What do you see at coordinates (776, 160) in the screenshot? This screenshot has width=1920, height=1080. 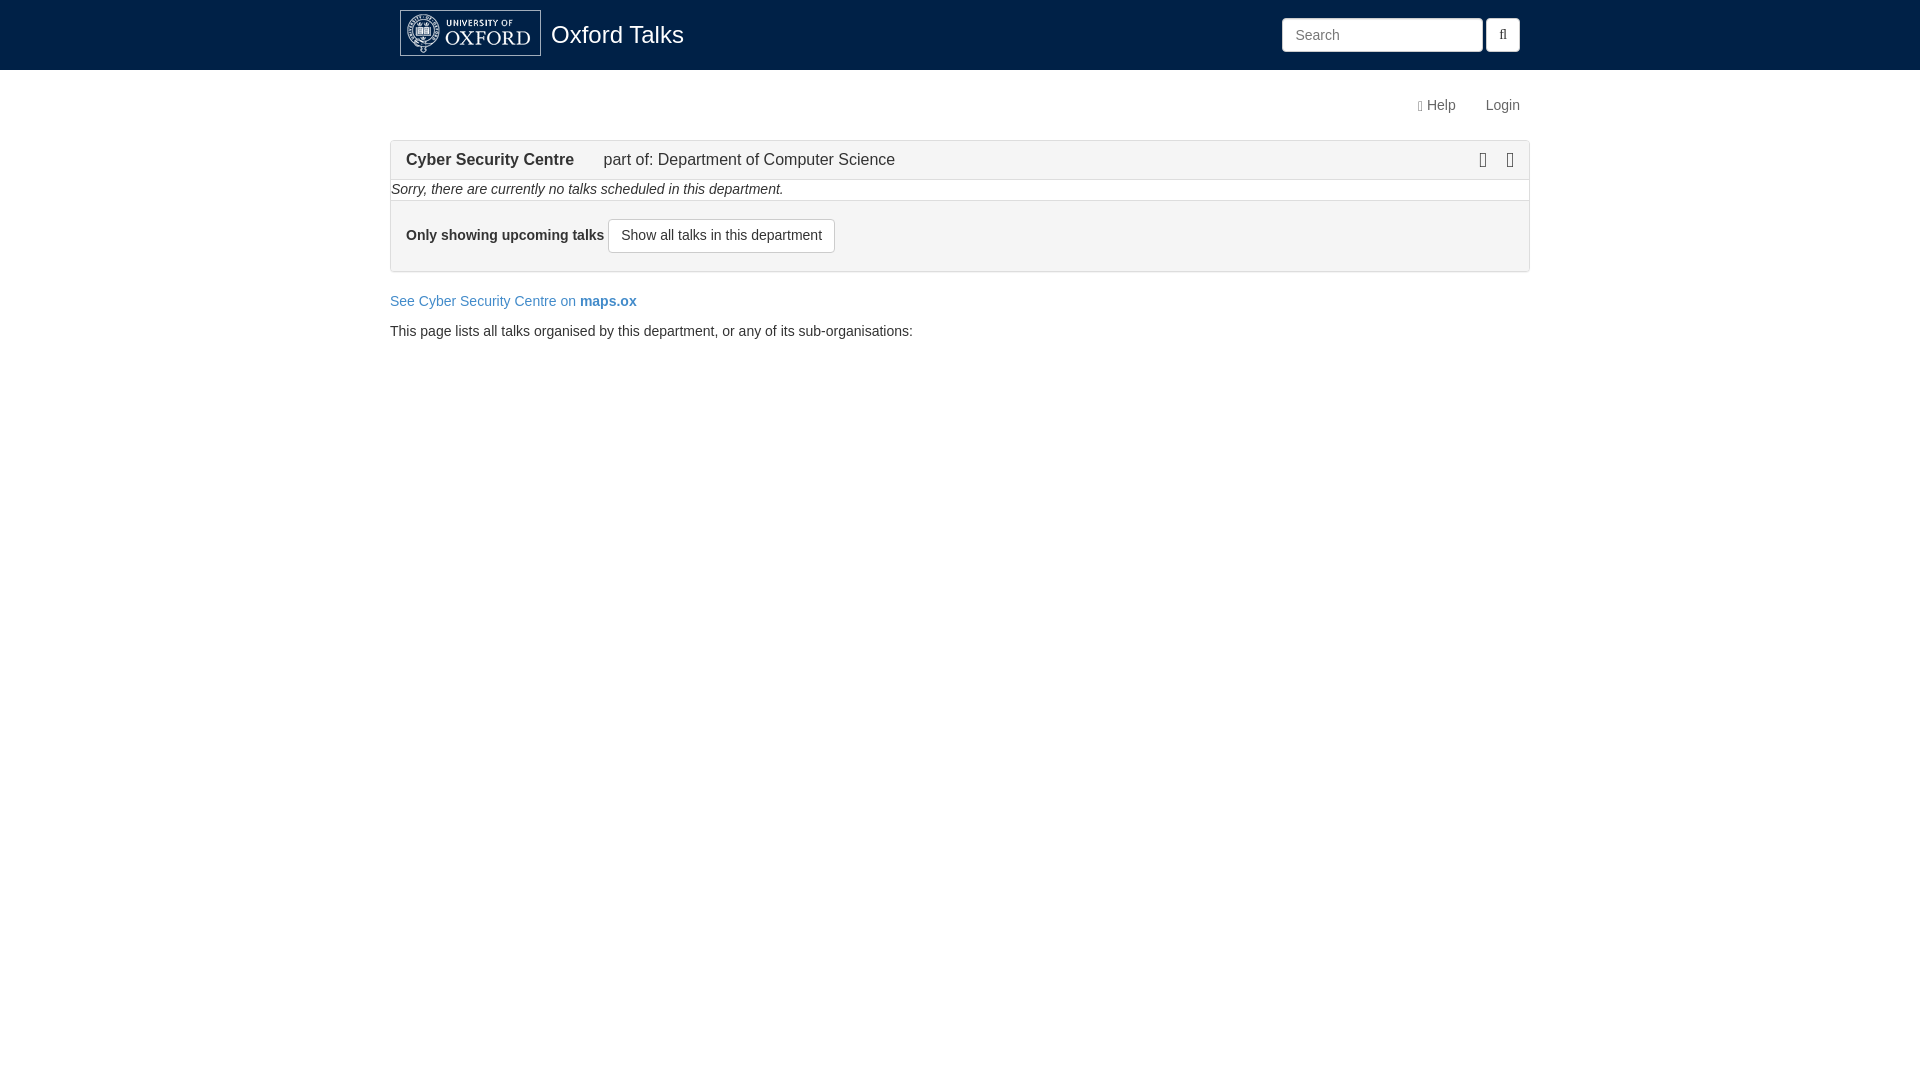 I see `Department of Computer Science` at bounding box center [776, 160].